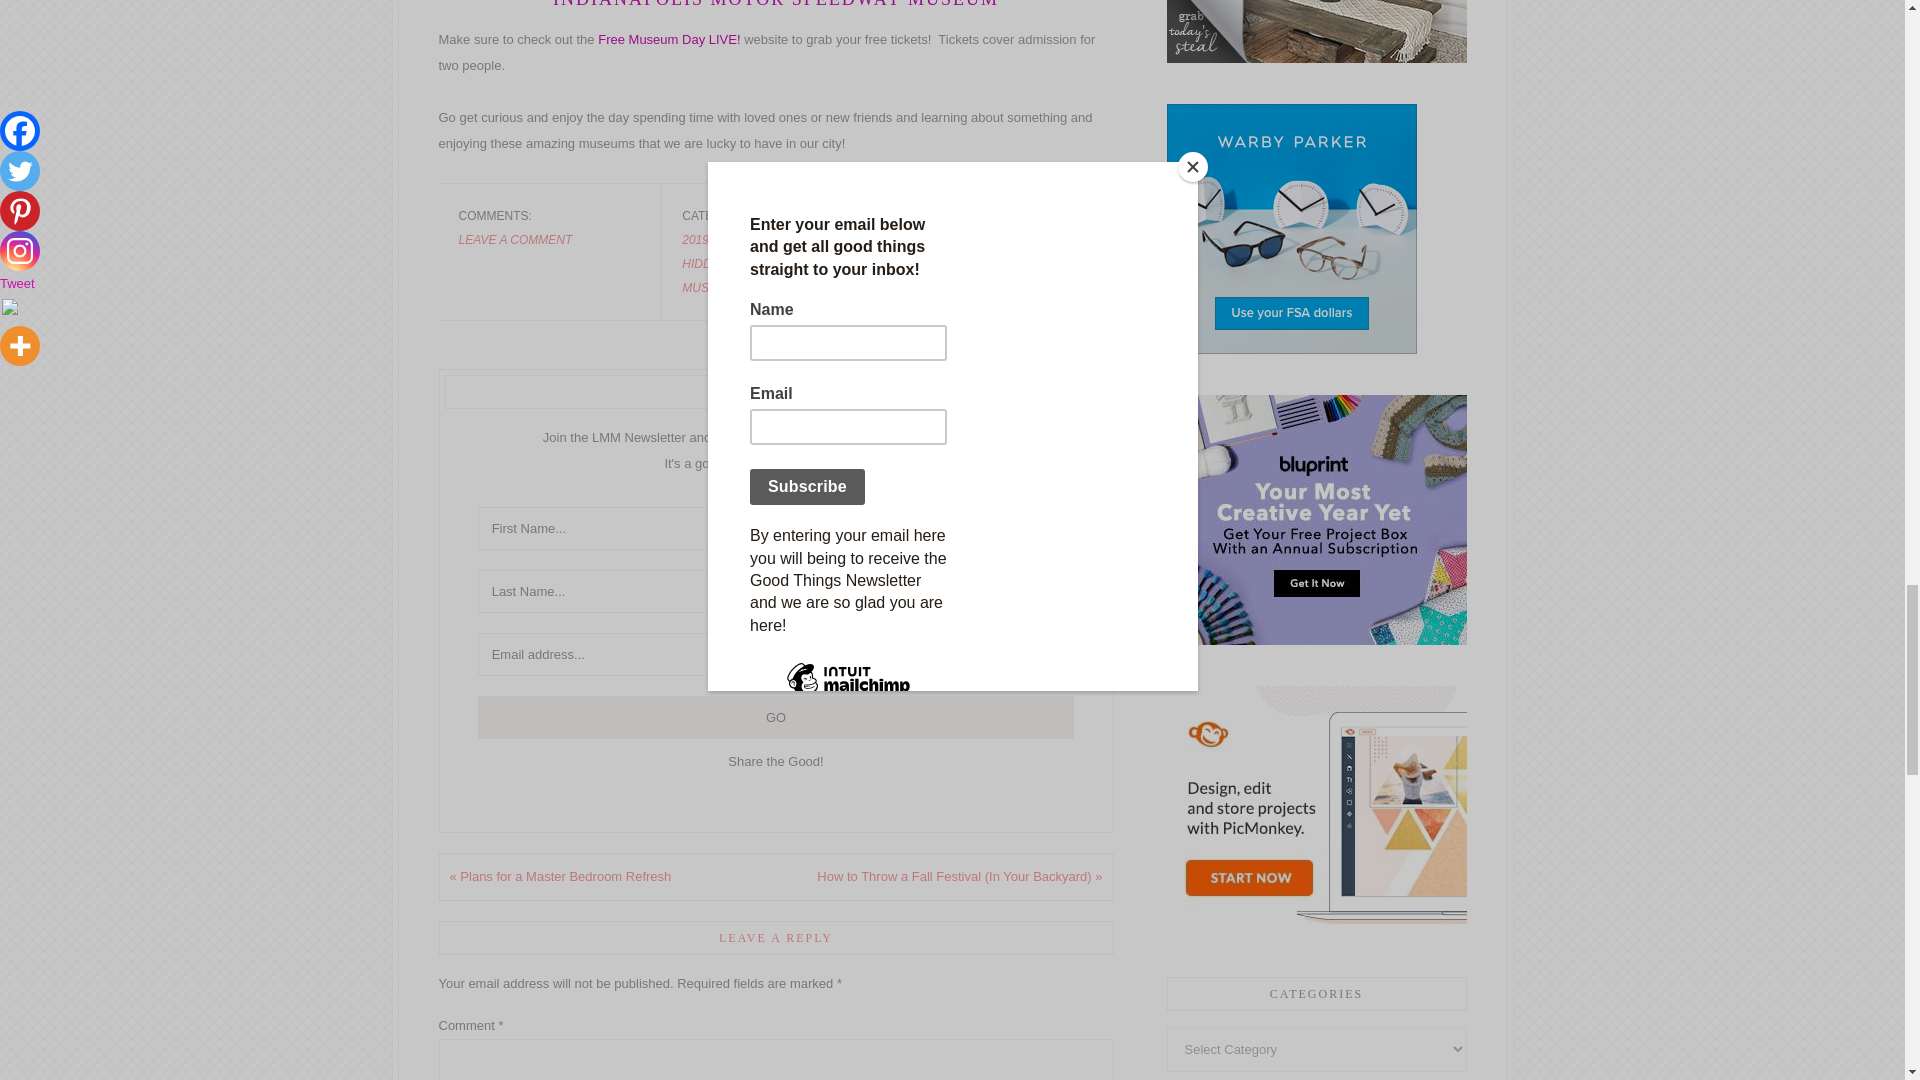 The image size is (1920, 1080). Describe the element at coordinates (775, 4) in the screenshot. I see `INDIANAPOLIS MOTOR SPEEDWAY MUSEUM` at that location.